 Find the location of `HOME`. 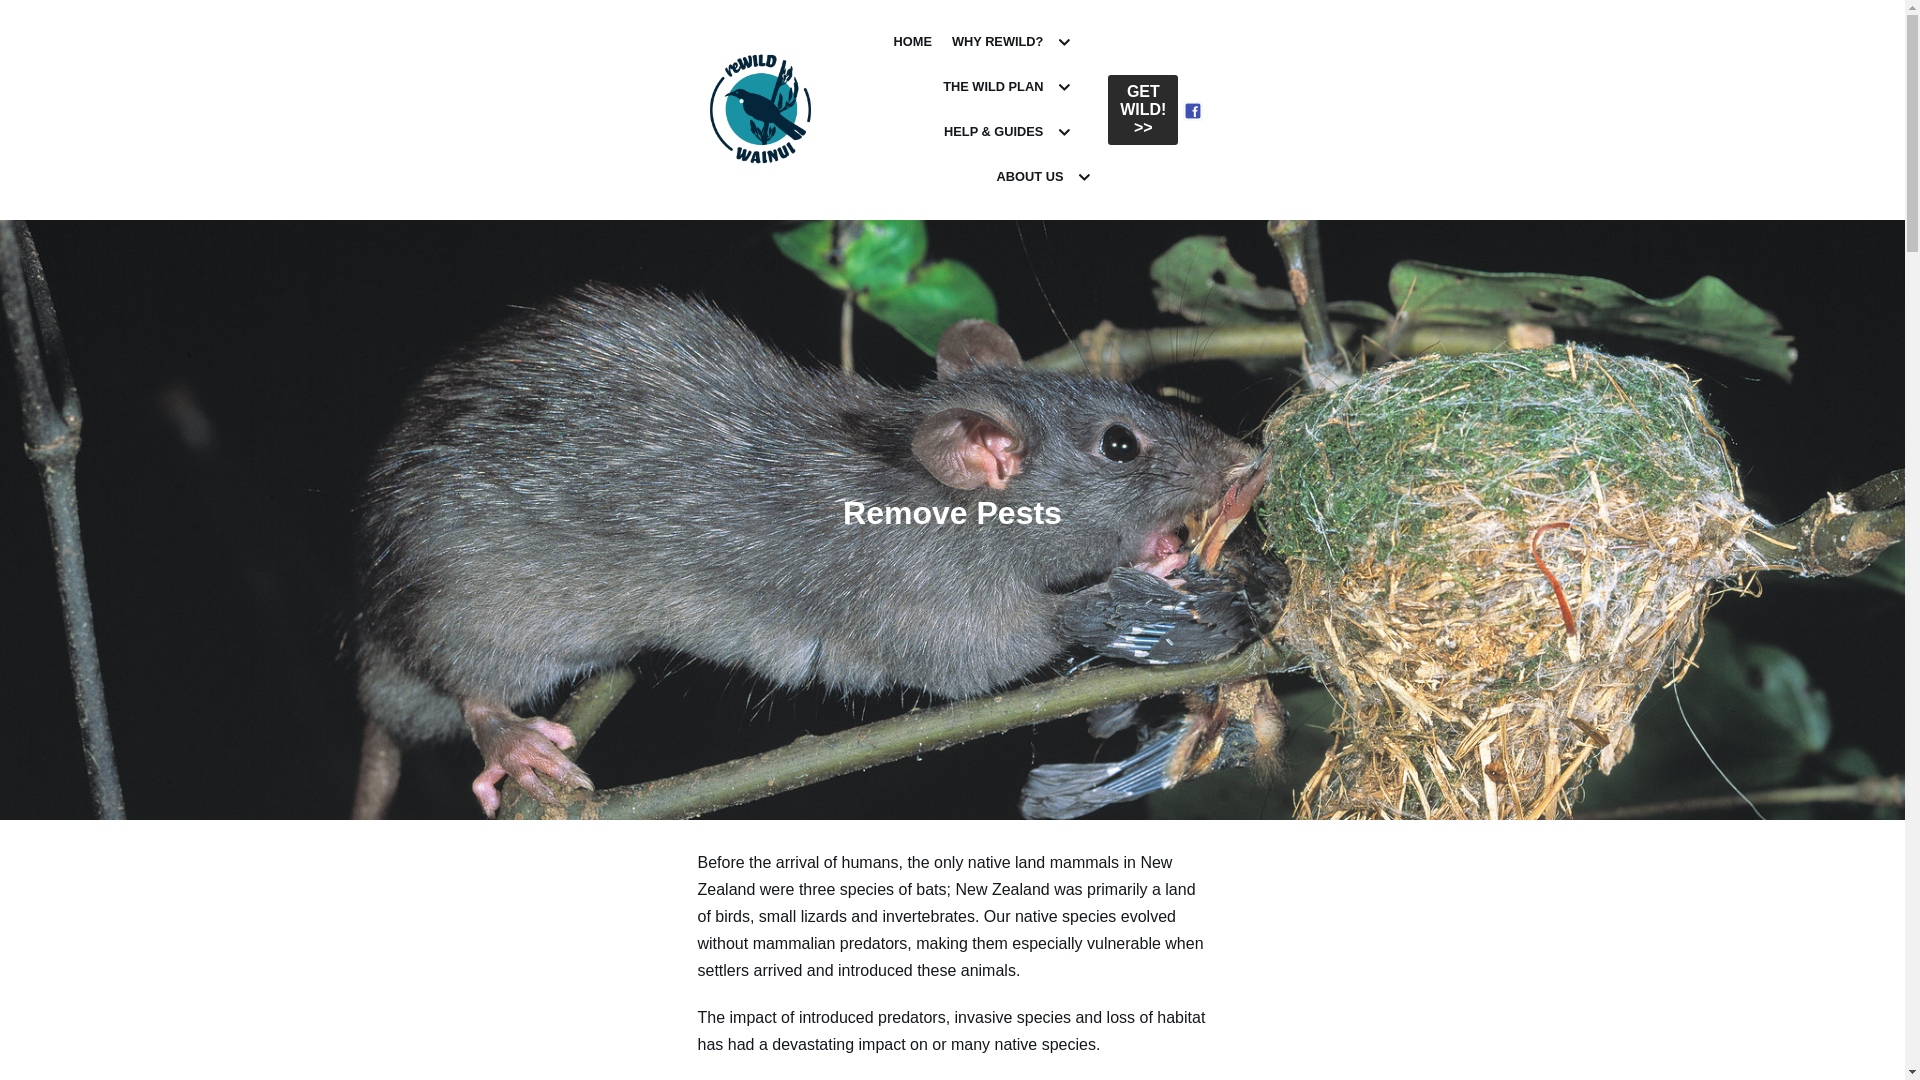

HOME is located at coordinates (912, 42).